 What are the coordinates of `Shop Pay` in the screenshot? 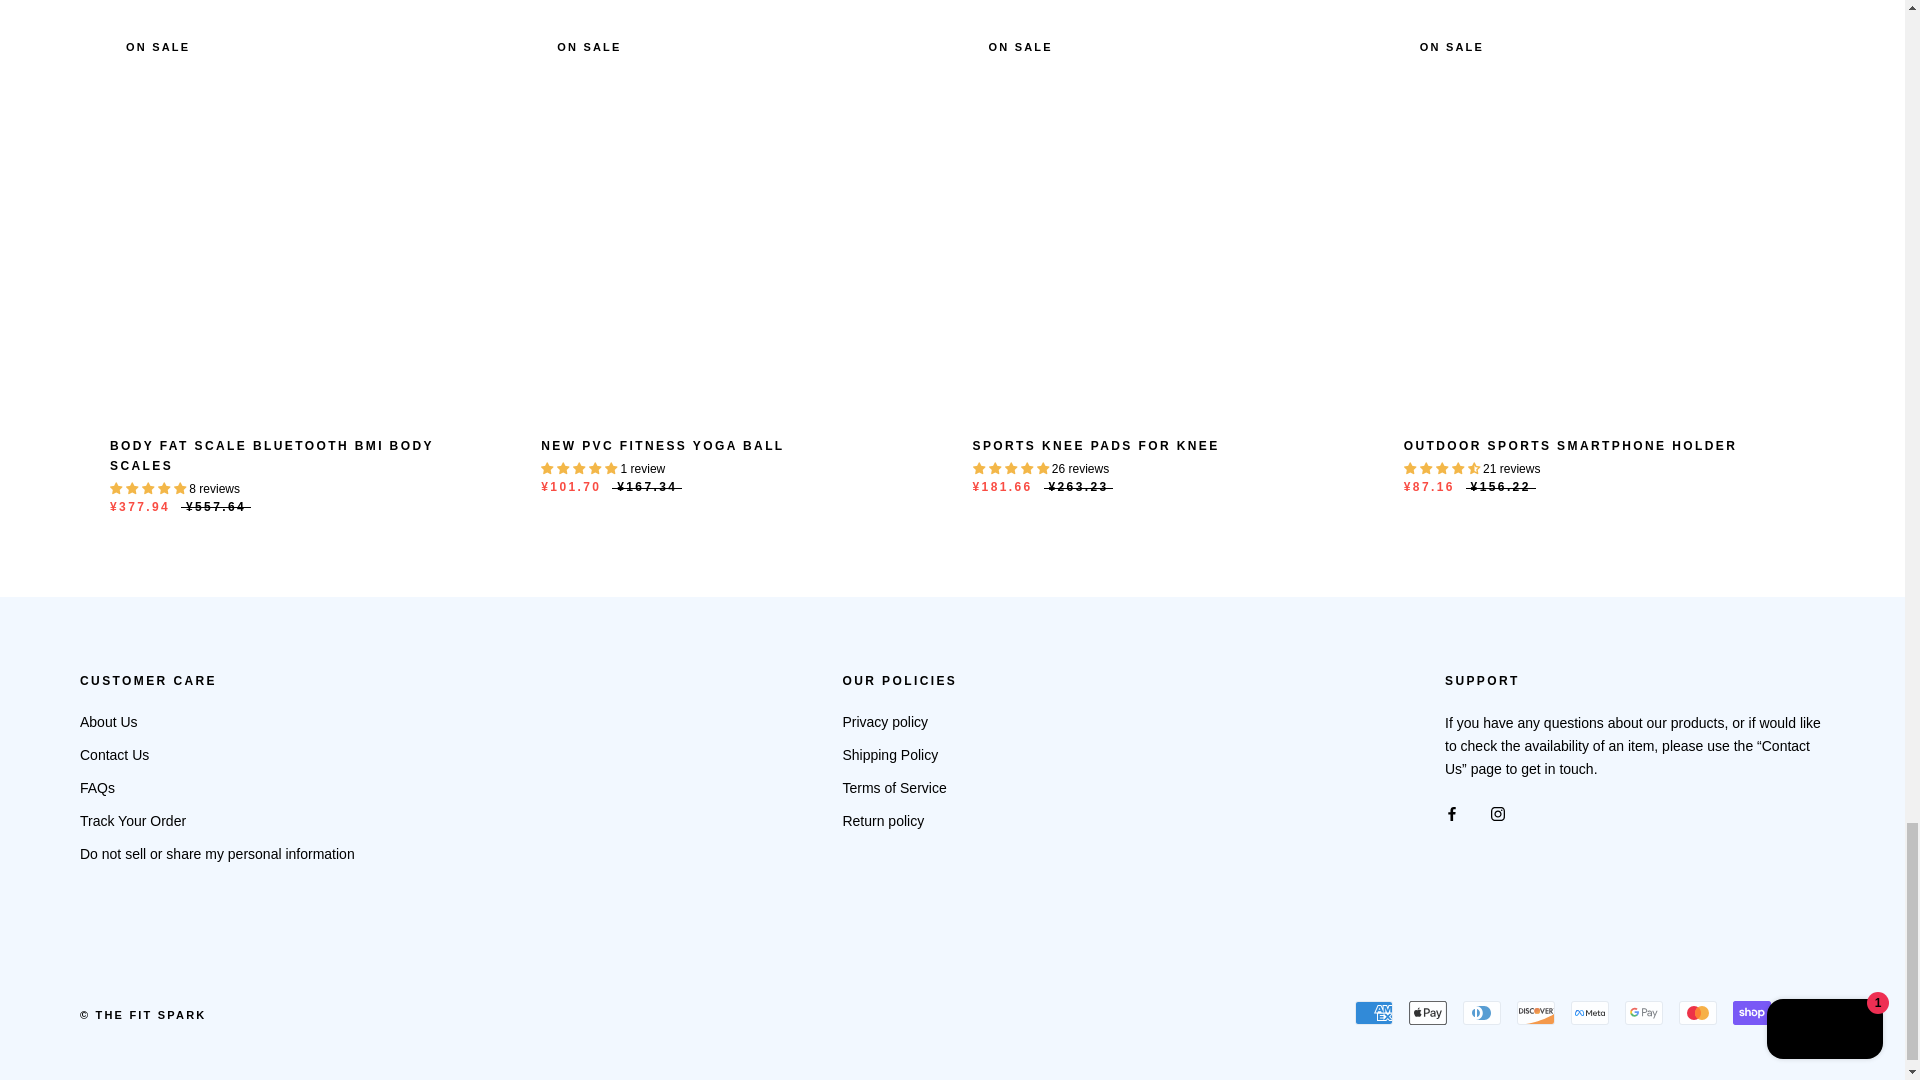 It's located at (1752, 1012).